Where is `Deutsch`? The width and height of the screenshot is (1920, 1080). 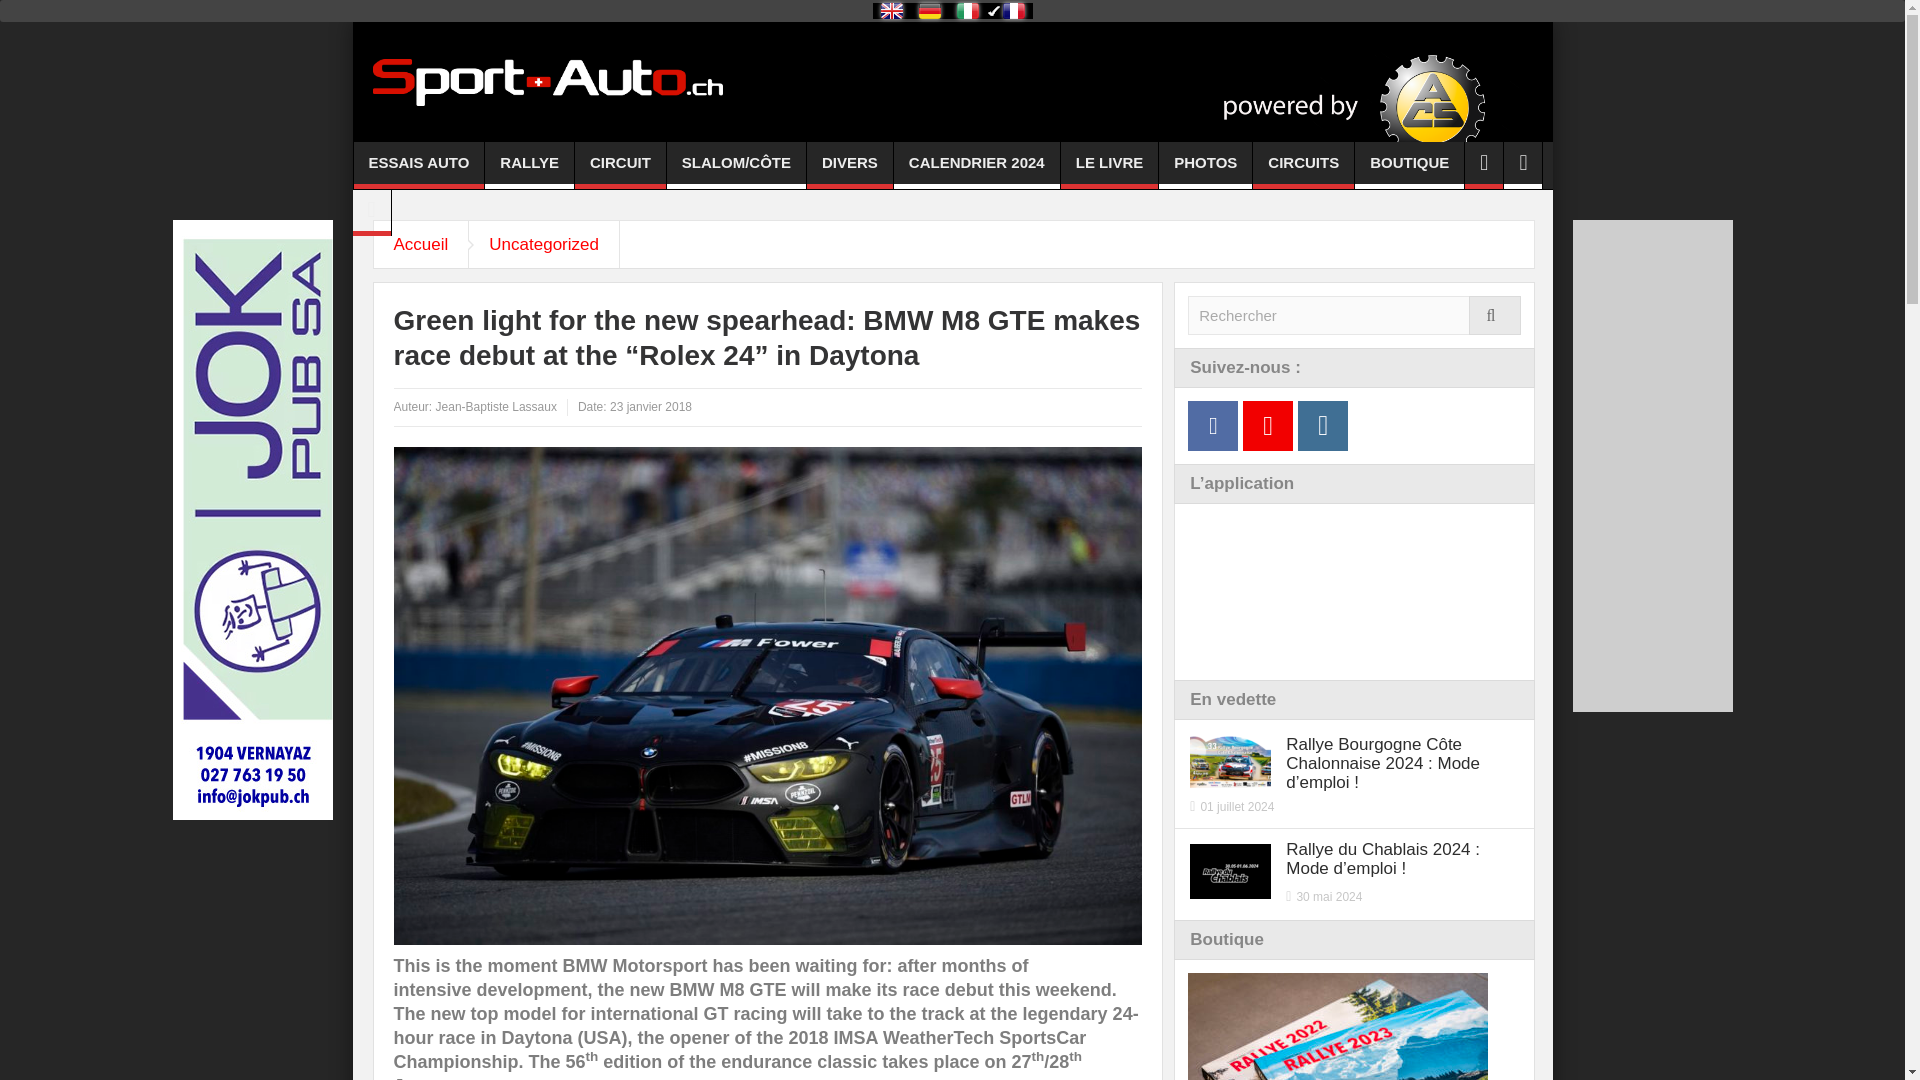
Deutsch is located at coordinates (929, 11).